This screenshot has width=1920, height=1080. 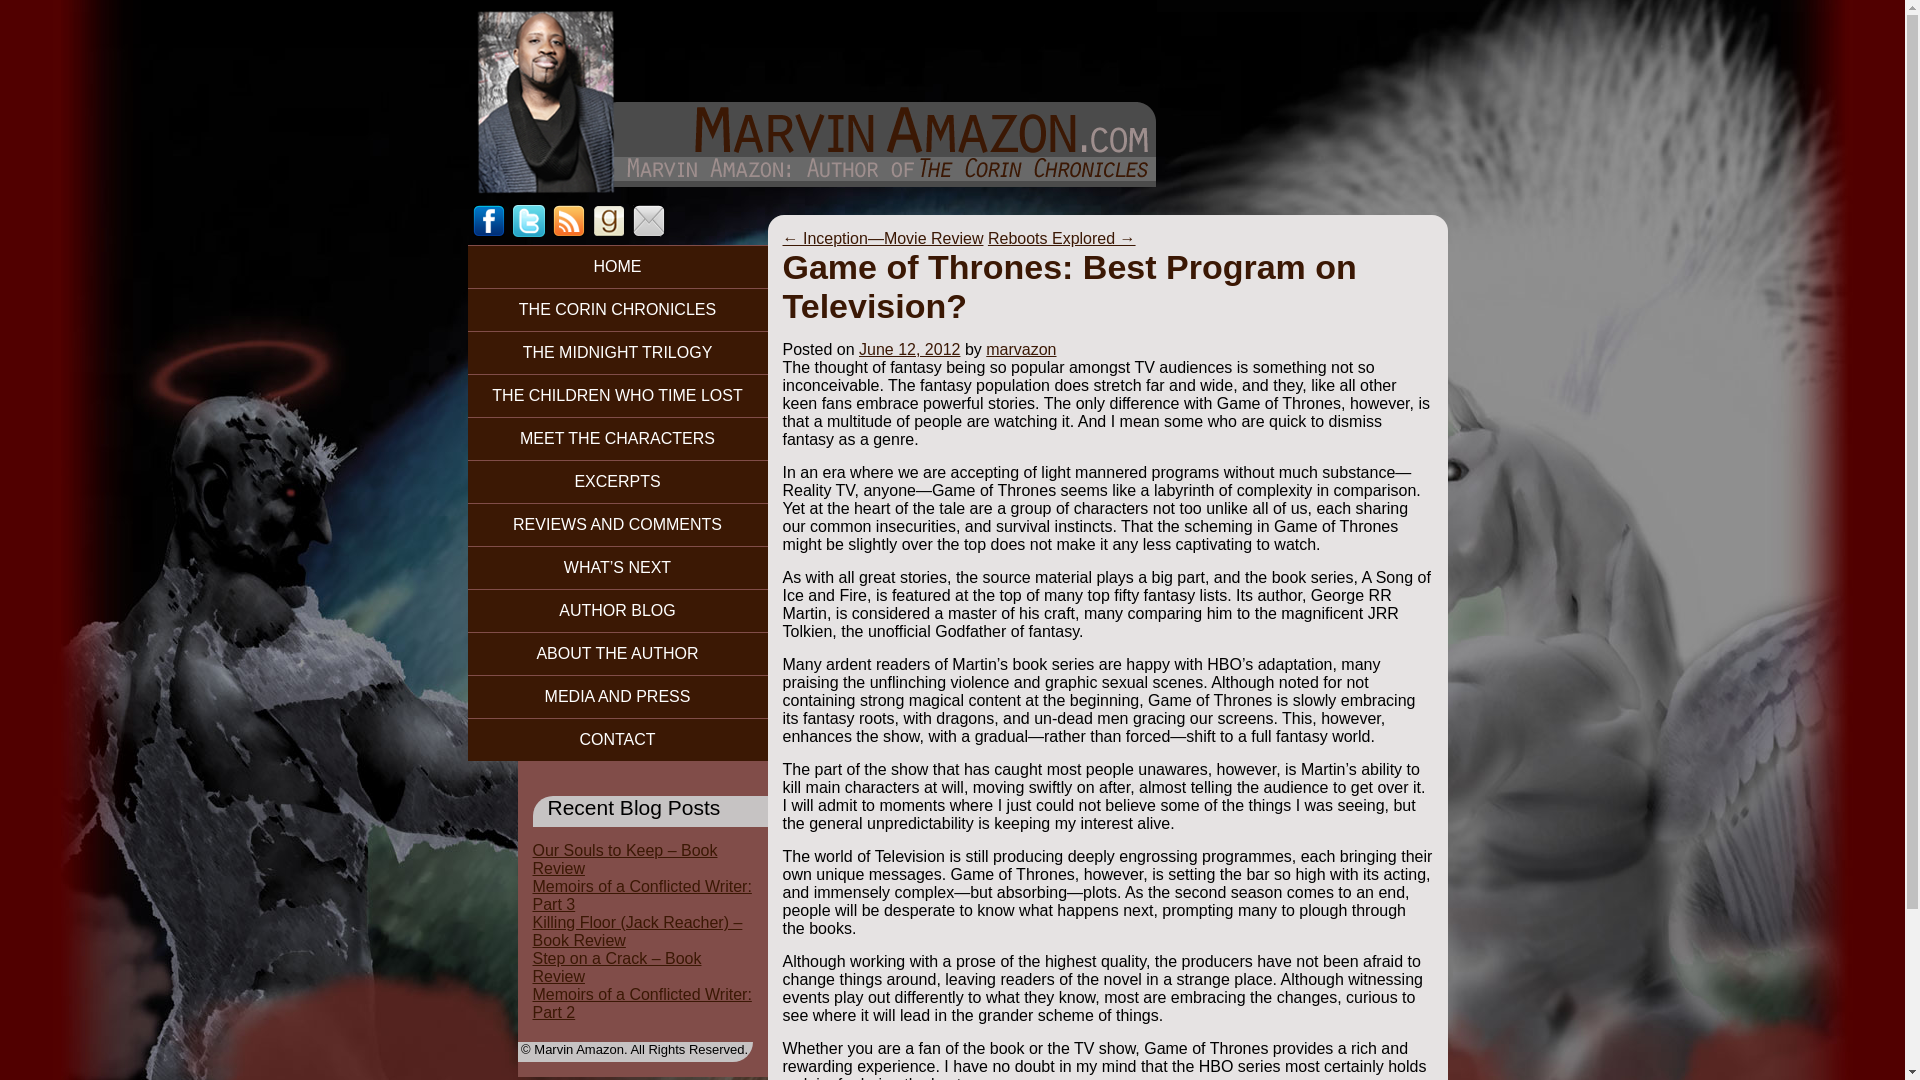 What do you see at coordinates (618, 740) in the screenshot?
I see `CONTACT` at bounding box center [618, 740].